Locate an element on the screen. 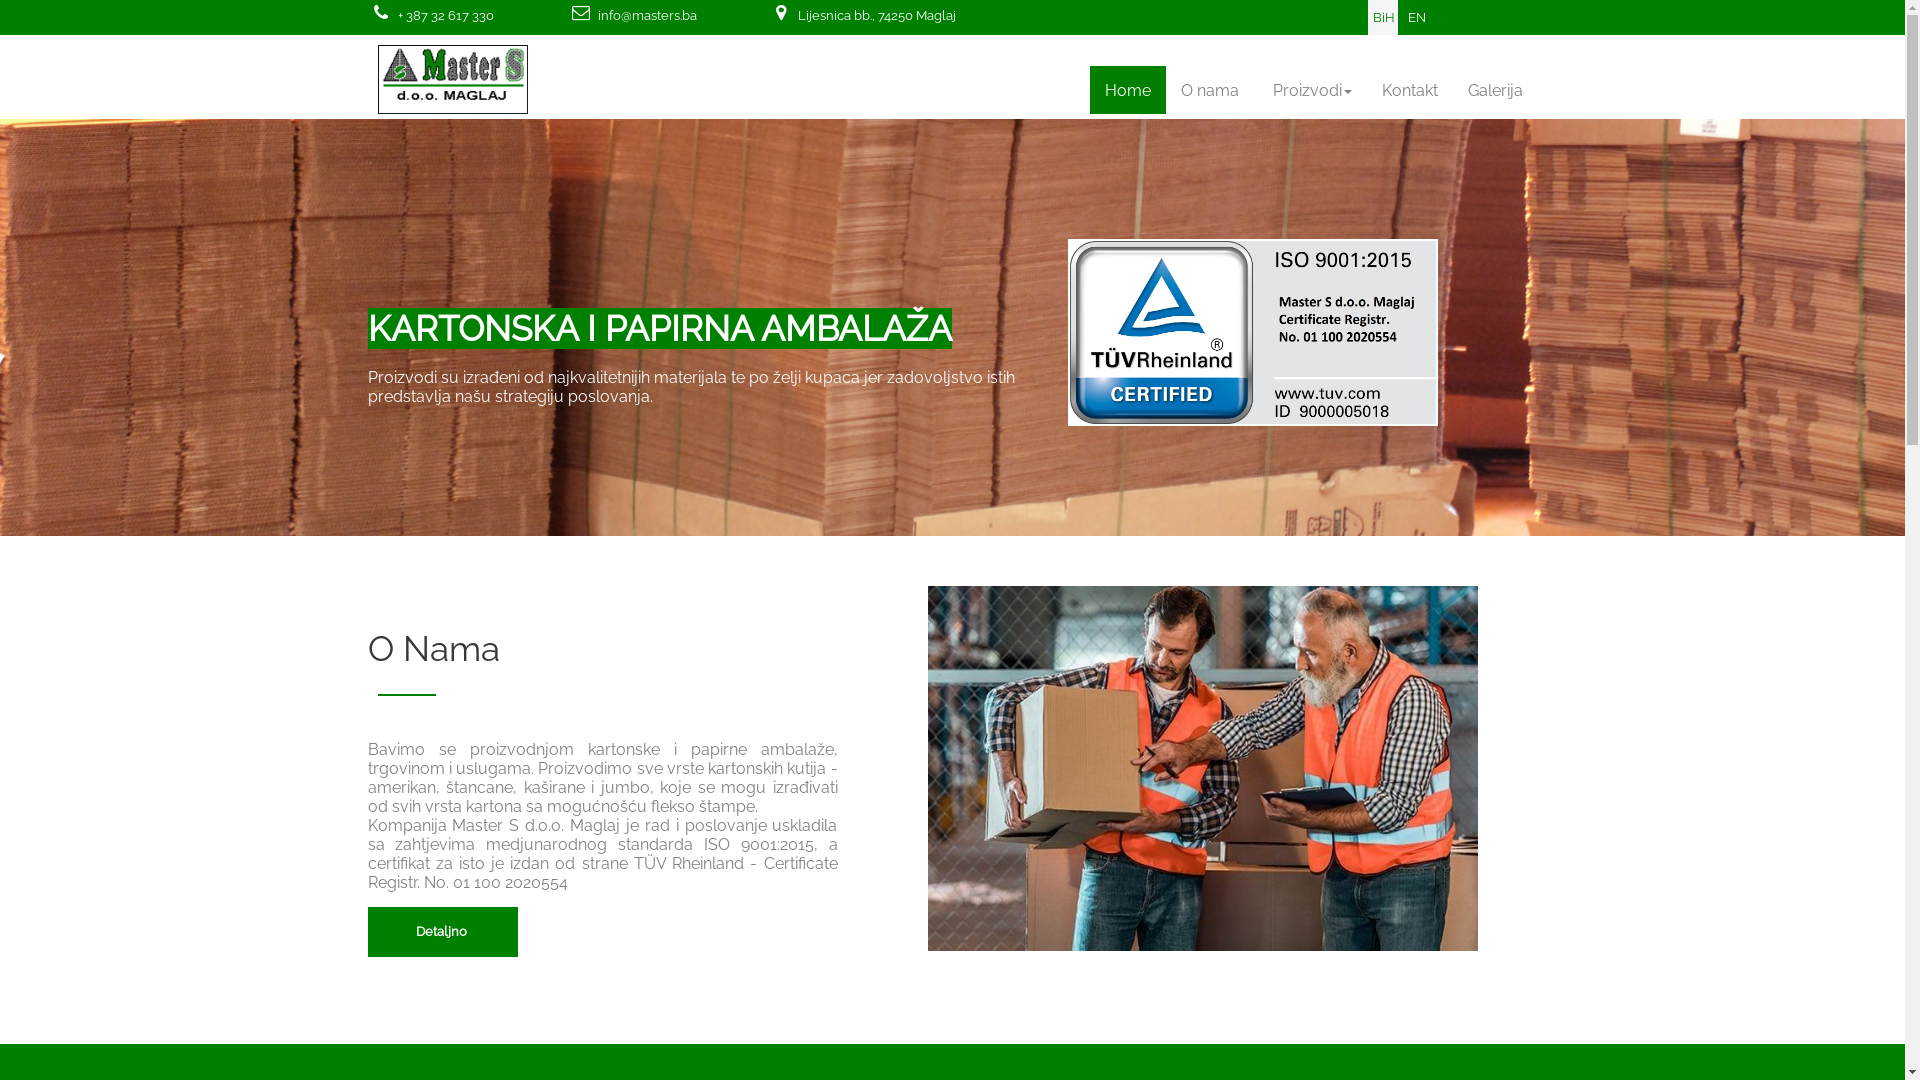  BiH is located at coordinates (1383, 18).